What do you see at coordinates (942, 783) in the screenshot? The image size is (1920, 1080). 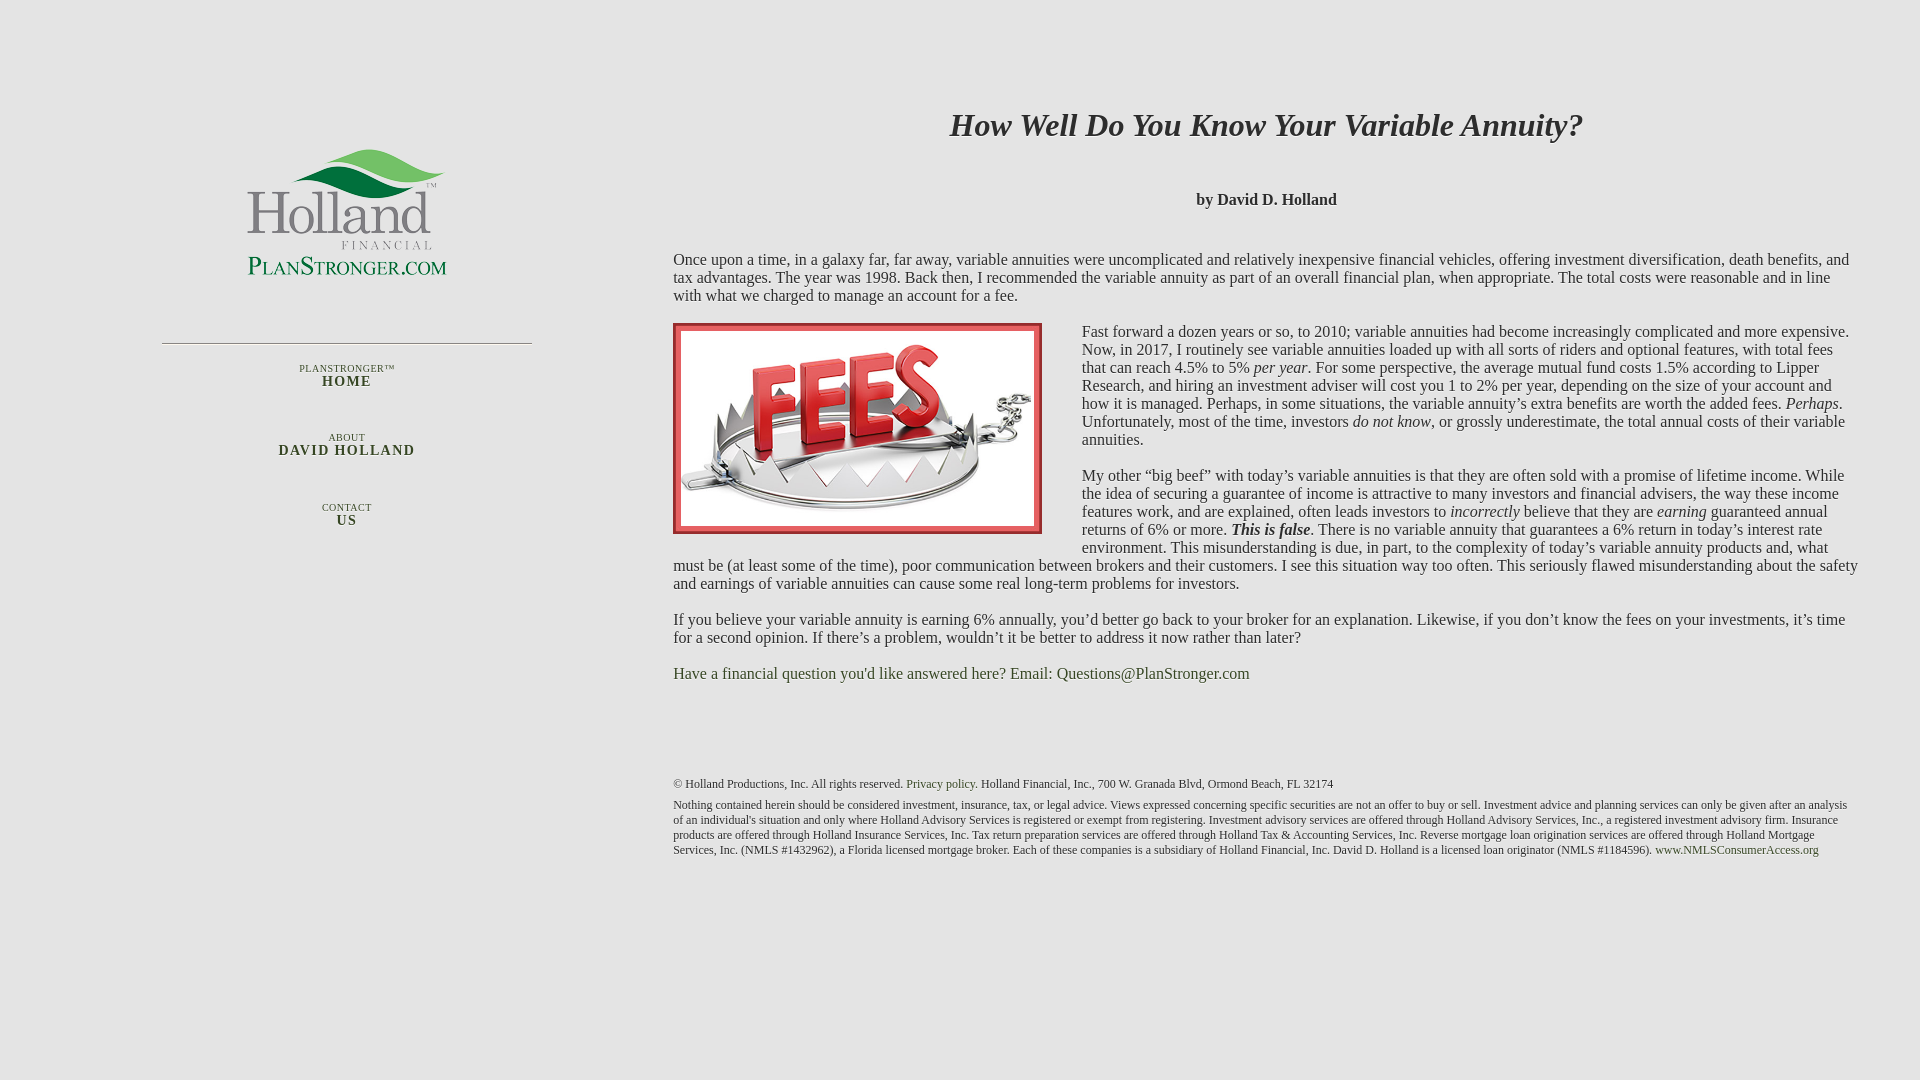 I see `www.NMLSConsumerAccess.org` at bounding box center [942, 783].